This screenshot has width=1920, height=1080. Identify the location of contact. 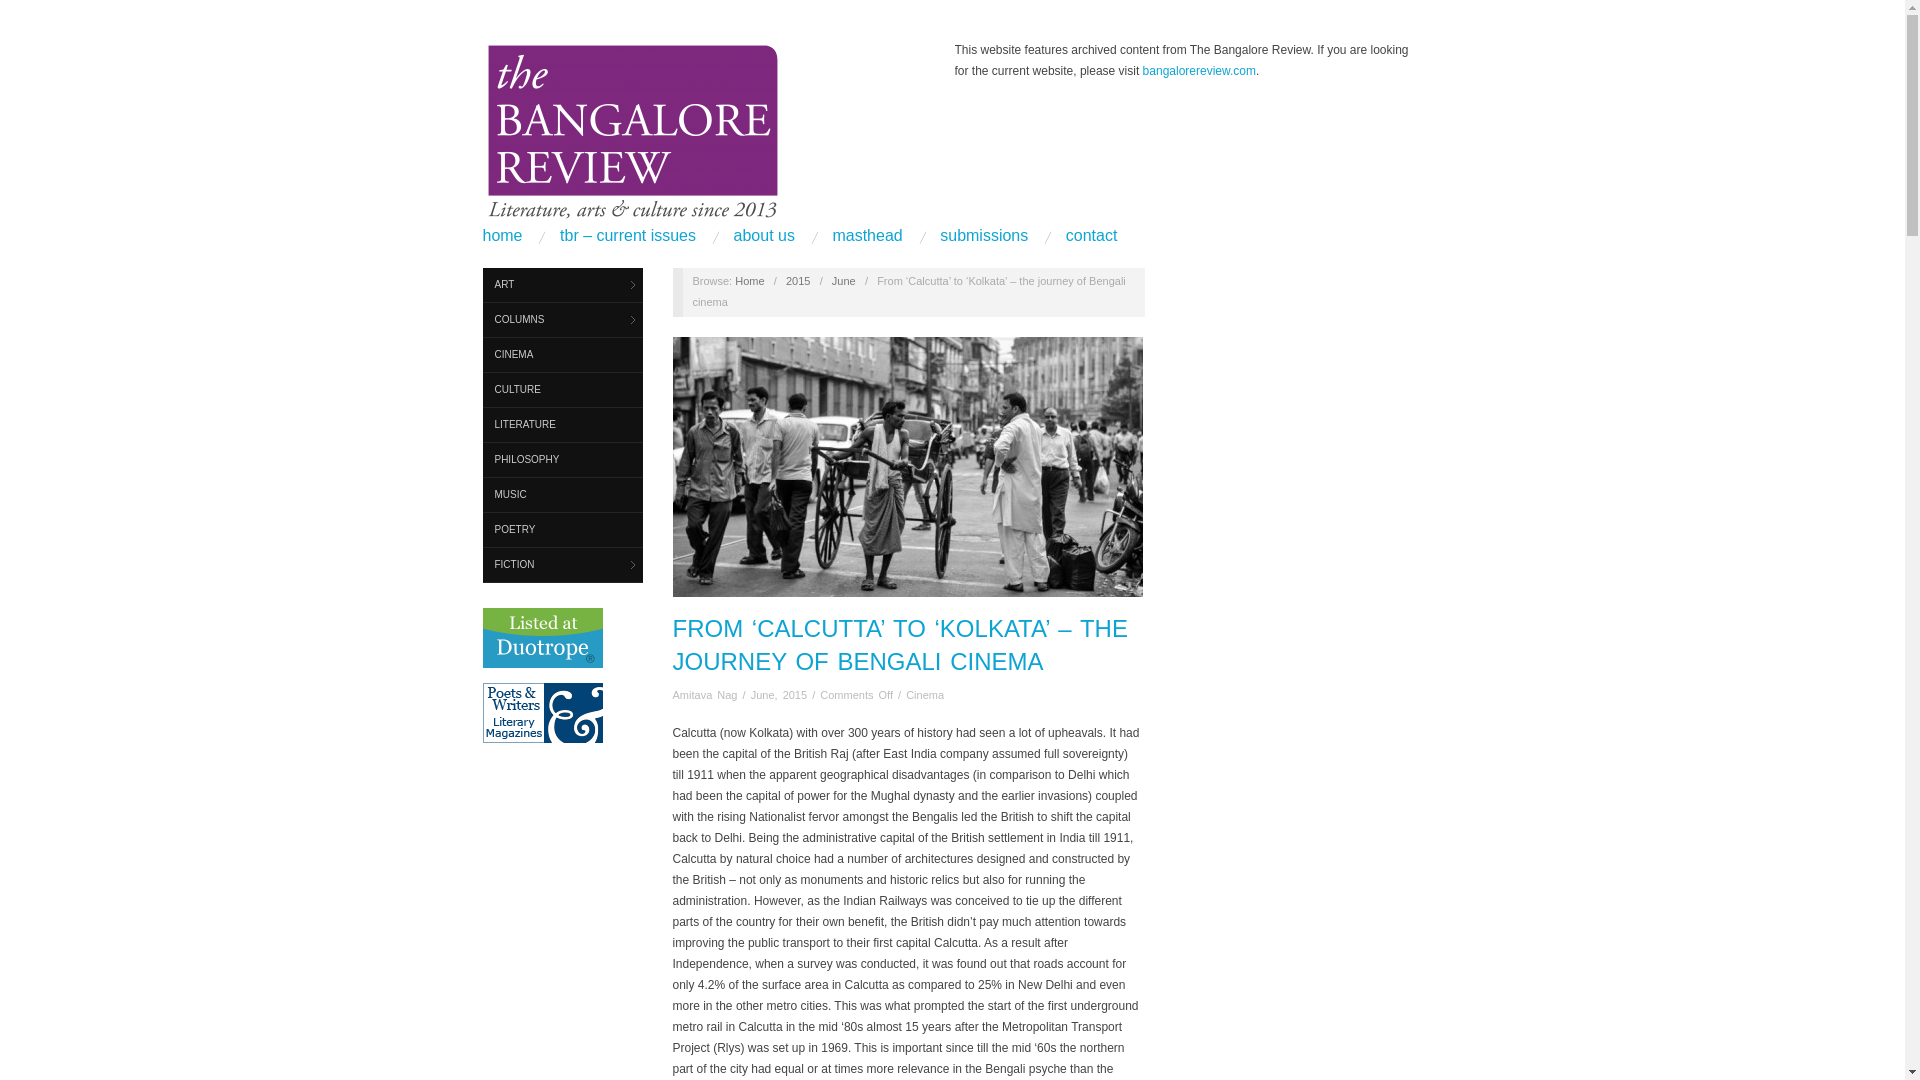
(1091, 236).